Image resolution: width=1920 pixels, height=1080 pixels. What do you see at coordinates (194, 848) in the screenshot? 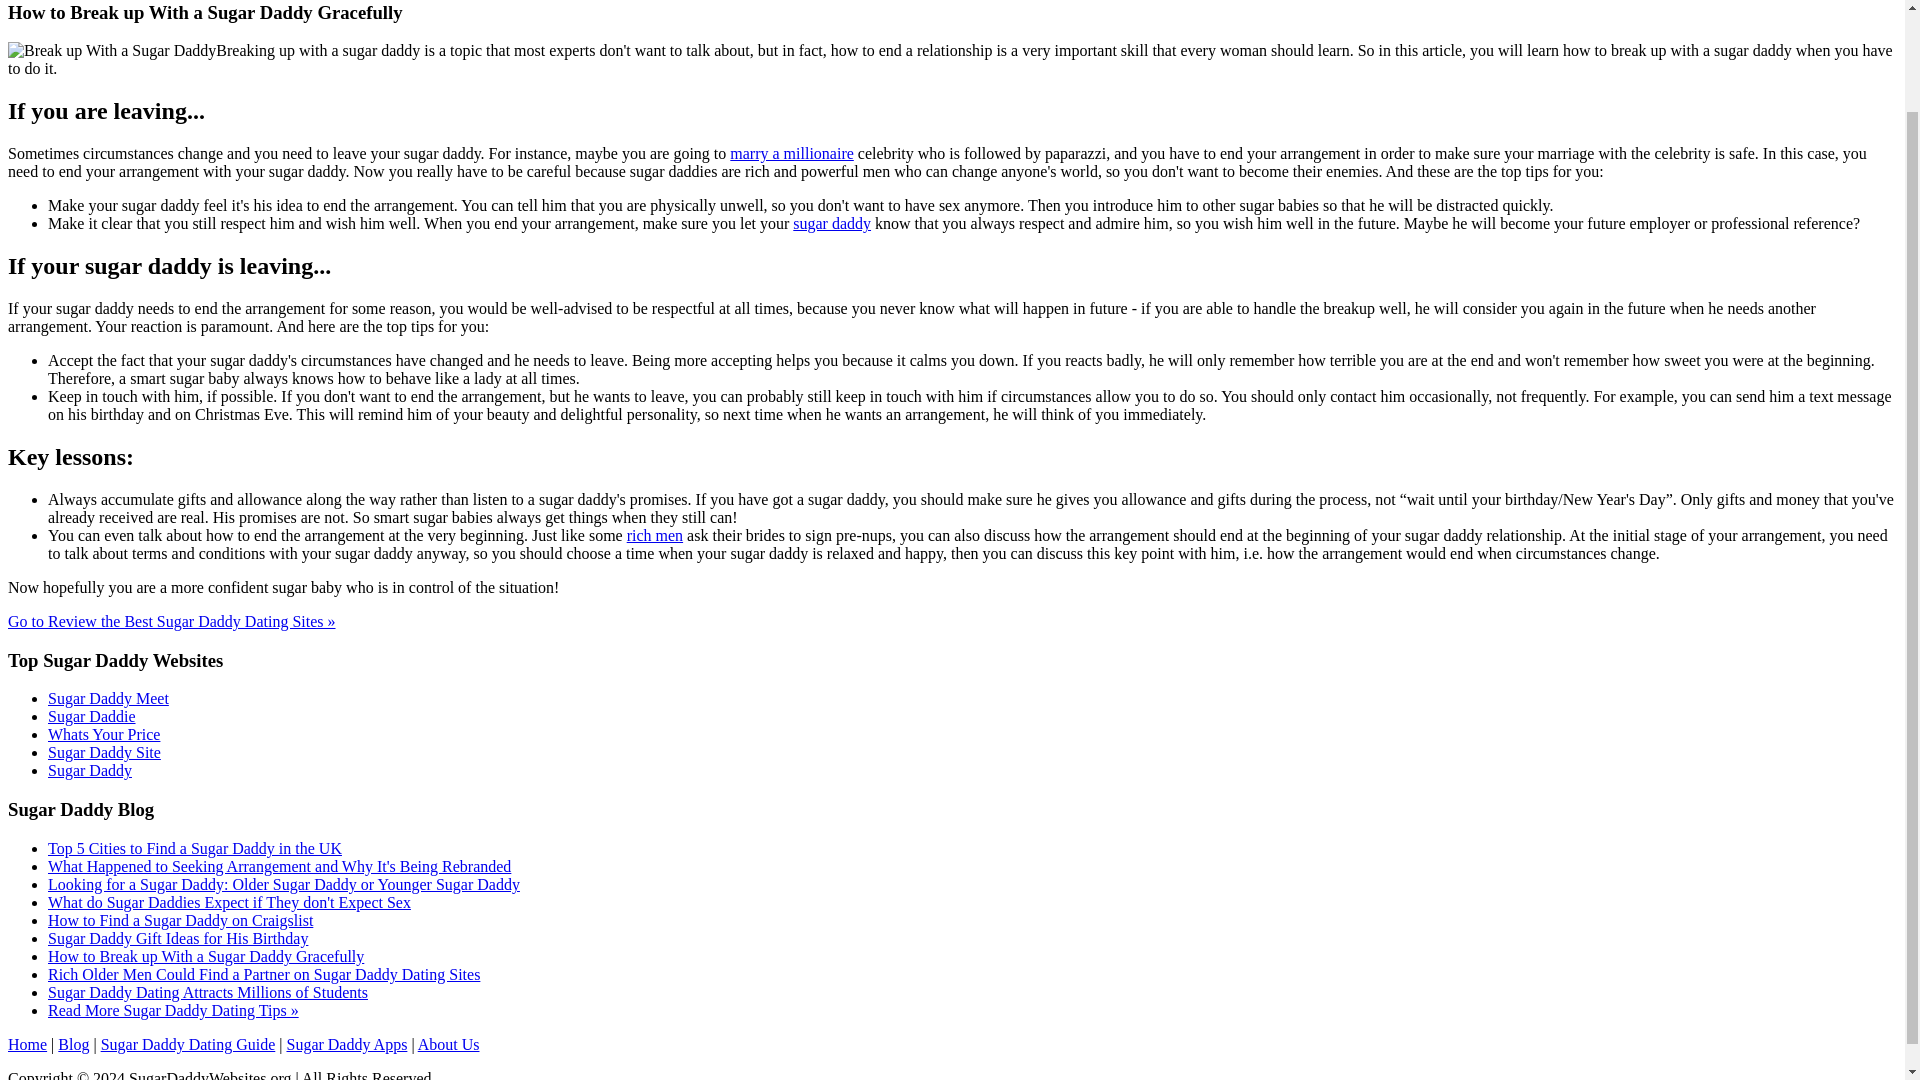
I see `Top 5 Cities to Find a Sugar Daddy in the UK` at bounding box center [194, 848].